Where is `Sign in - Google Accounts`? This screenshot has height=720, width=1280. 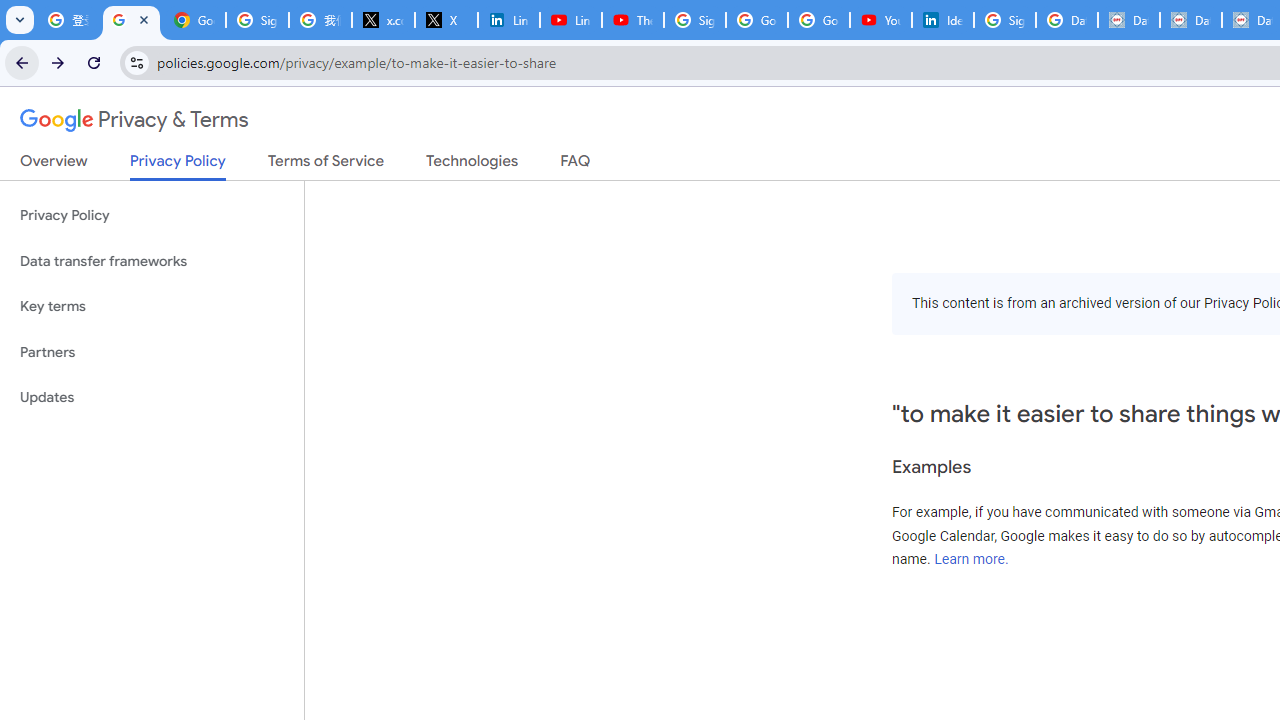
Sign in - Google Accounts is located at coordinates (258, 20).